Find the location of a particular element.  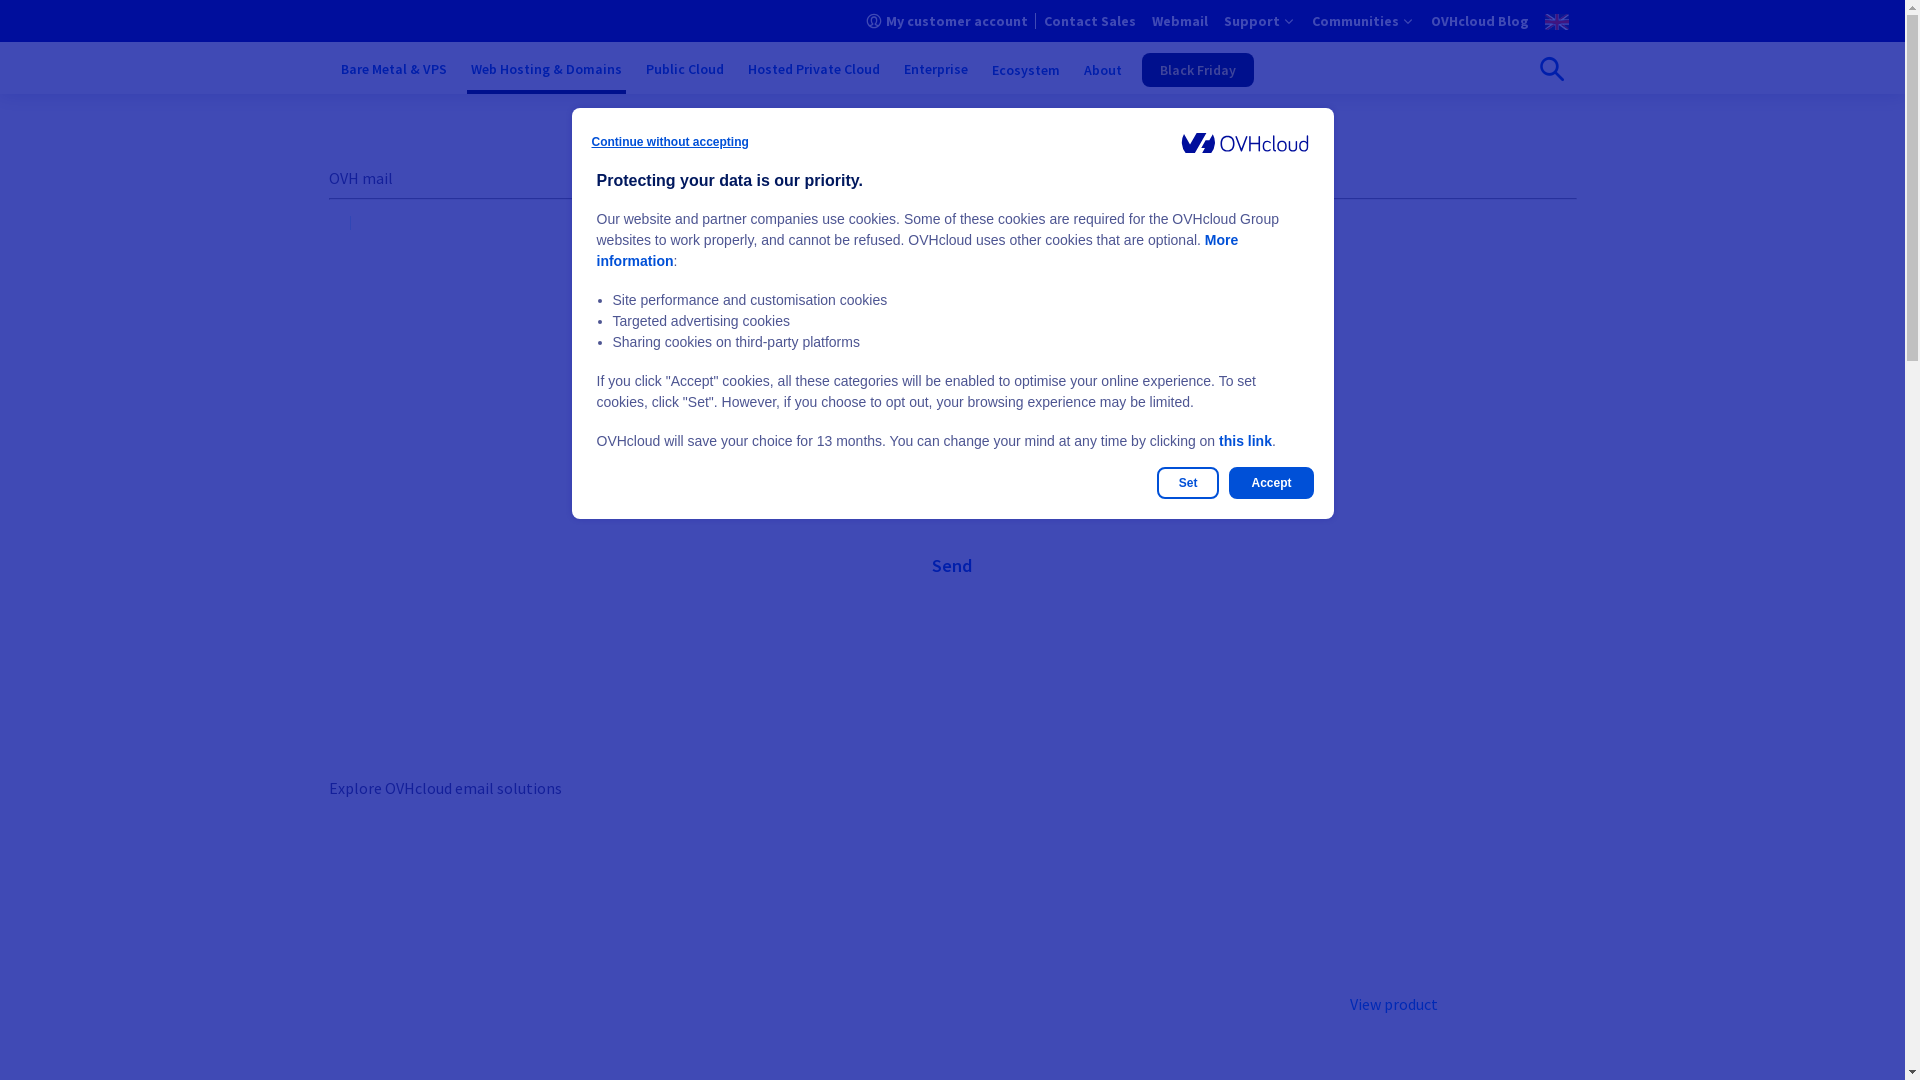

OVHcloud Blog is located at coordinates (1479, 21).